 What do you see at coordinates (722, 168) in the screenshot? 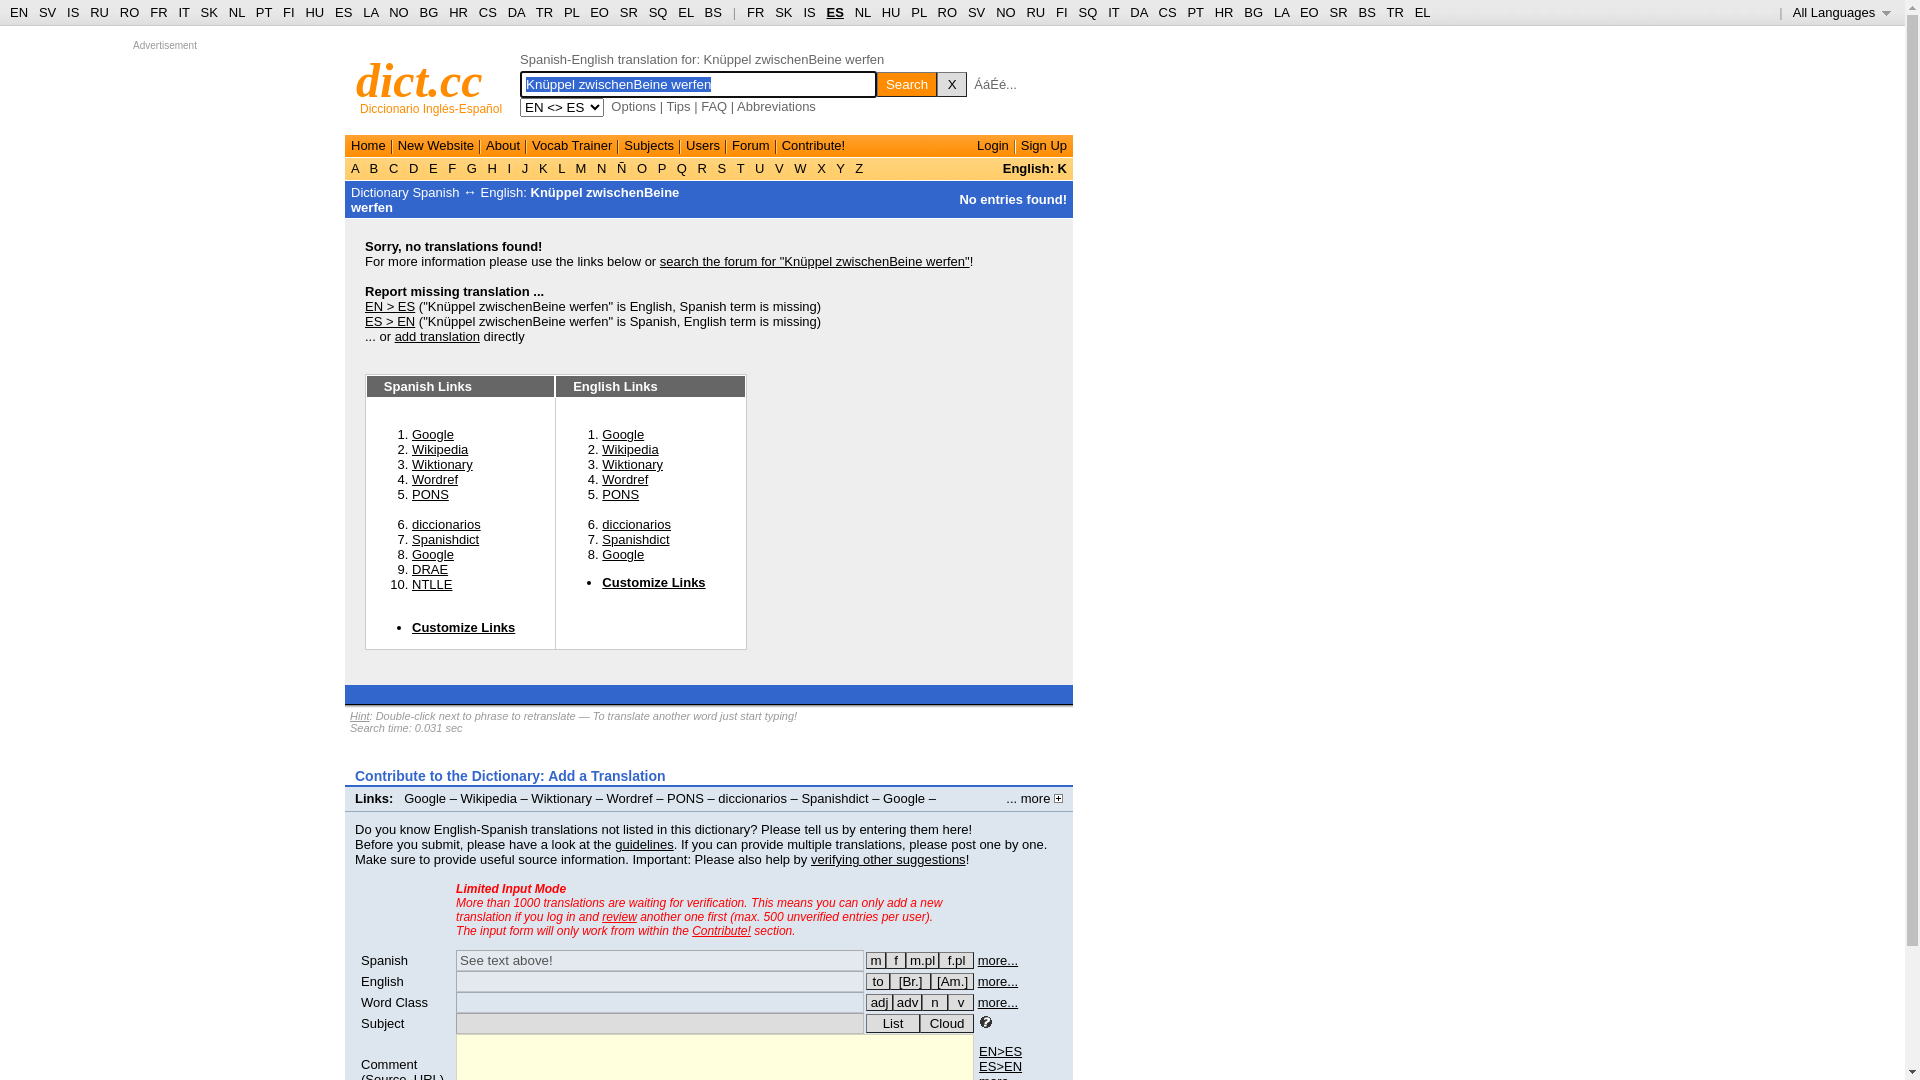
I see `S` at bounding box center [722, 168].